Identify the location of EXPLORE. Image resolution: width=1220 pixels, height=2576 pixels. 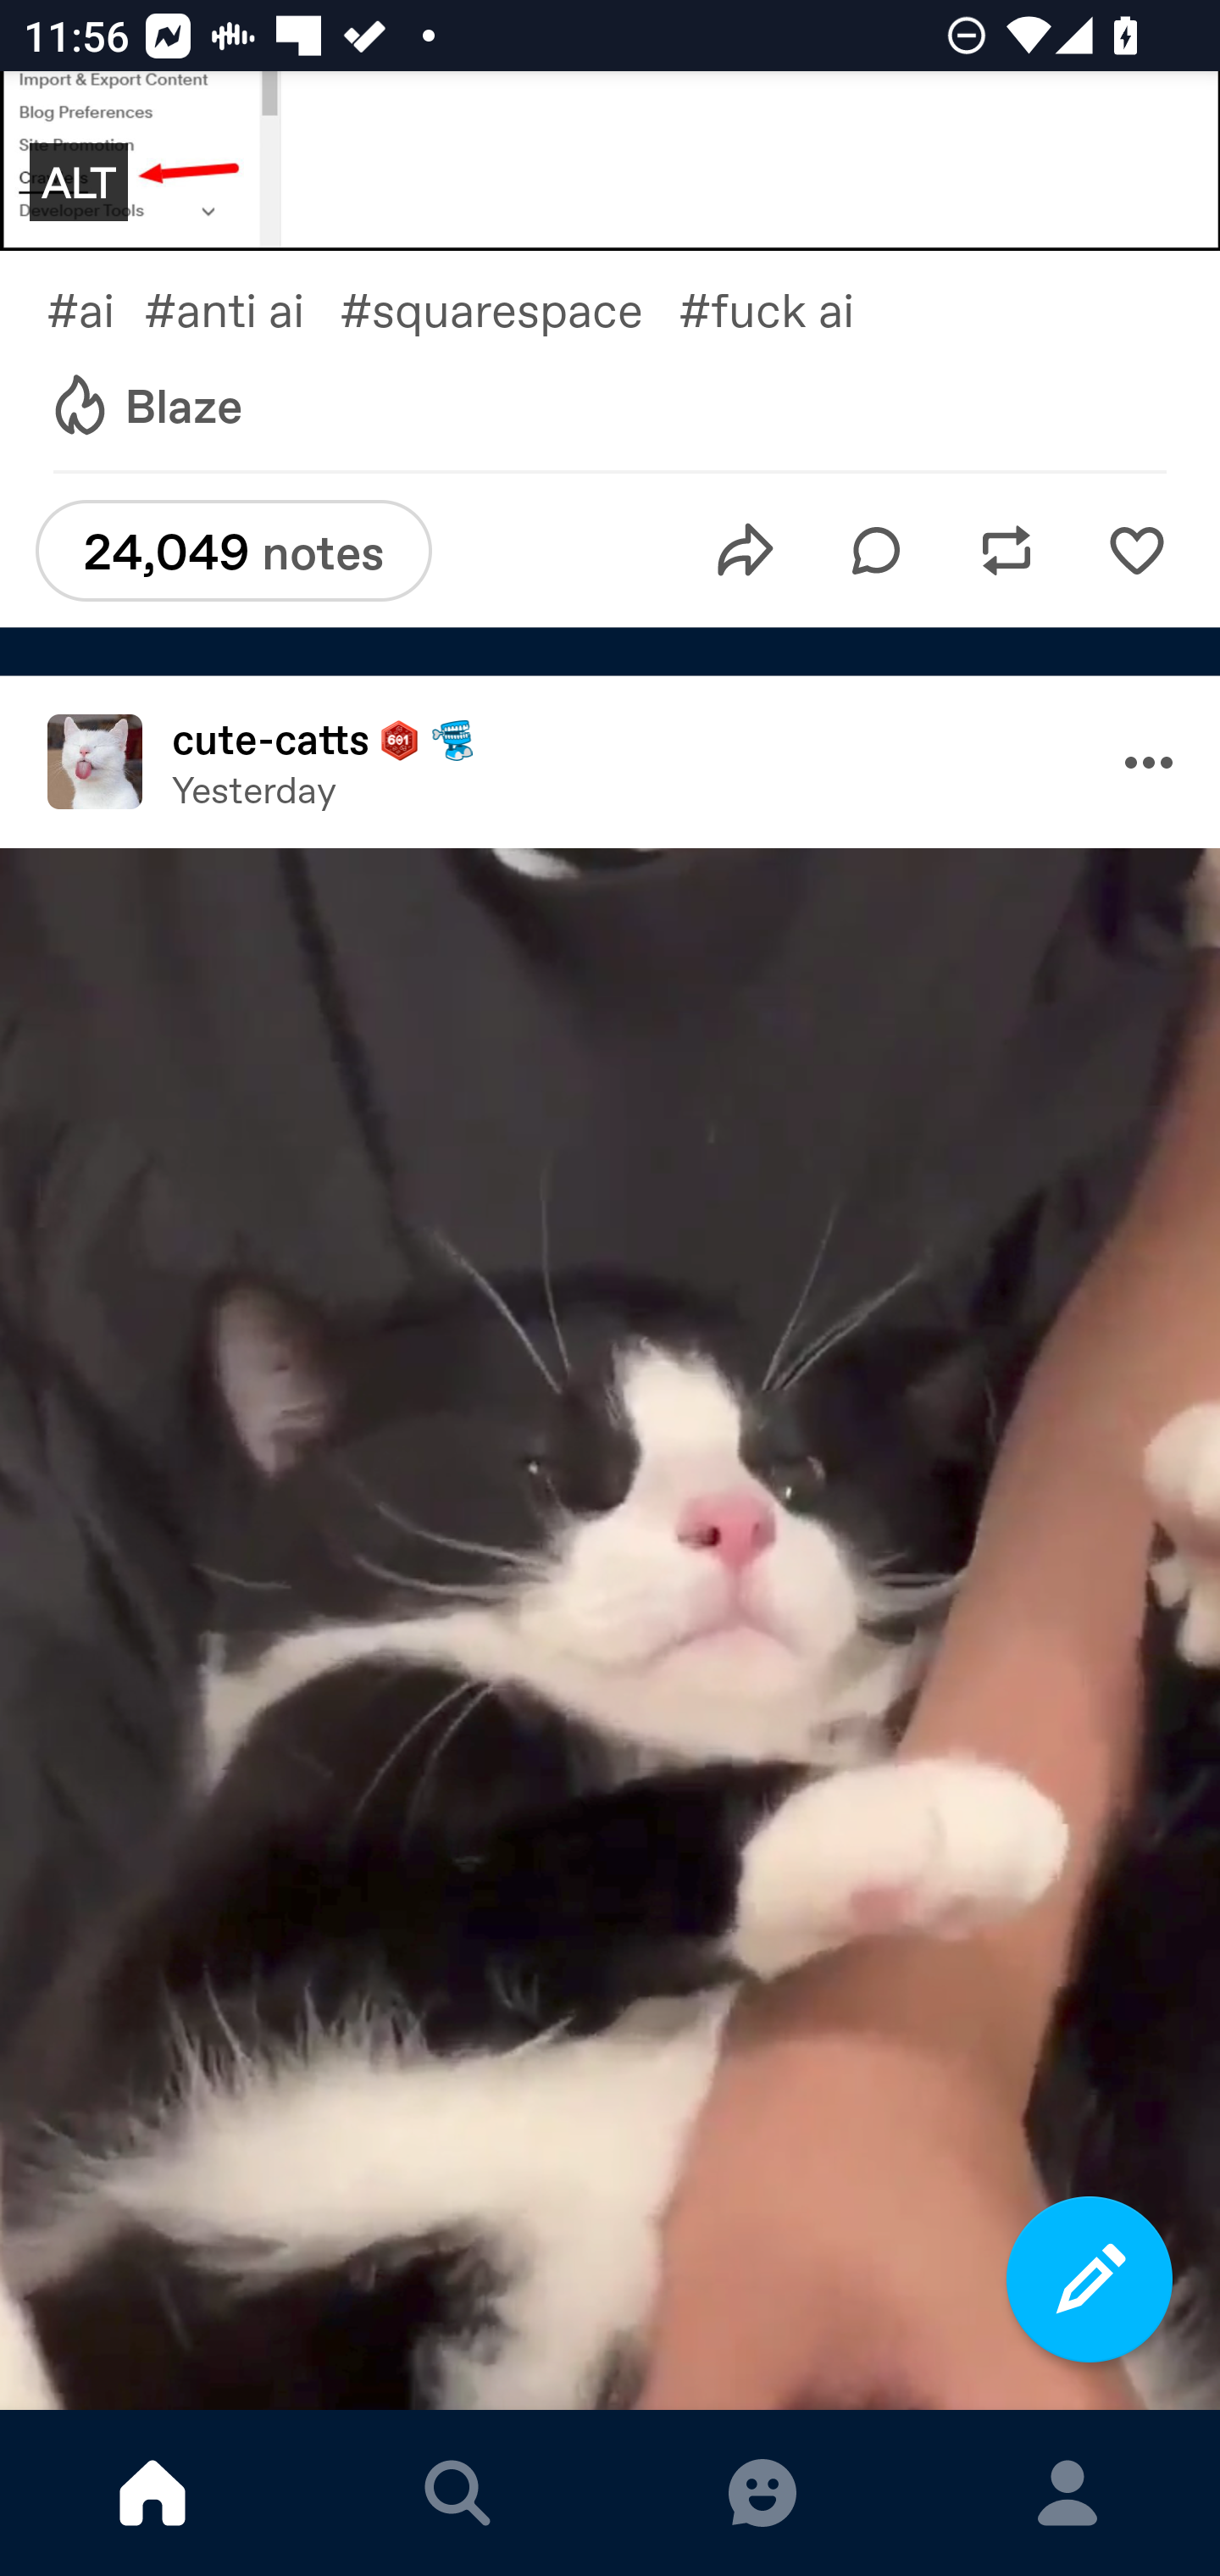
(457, 2493).